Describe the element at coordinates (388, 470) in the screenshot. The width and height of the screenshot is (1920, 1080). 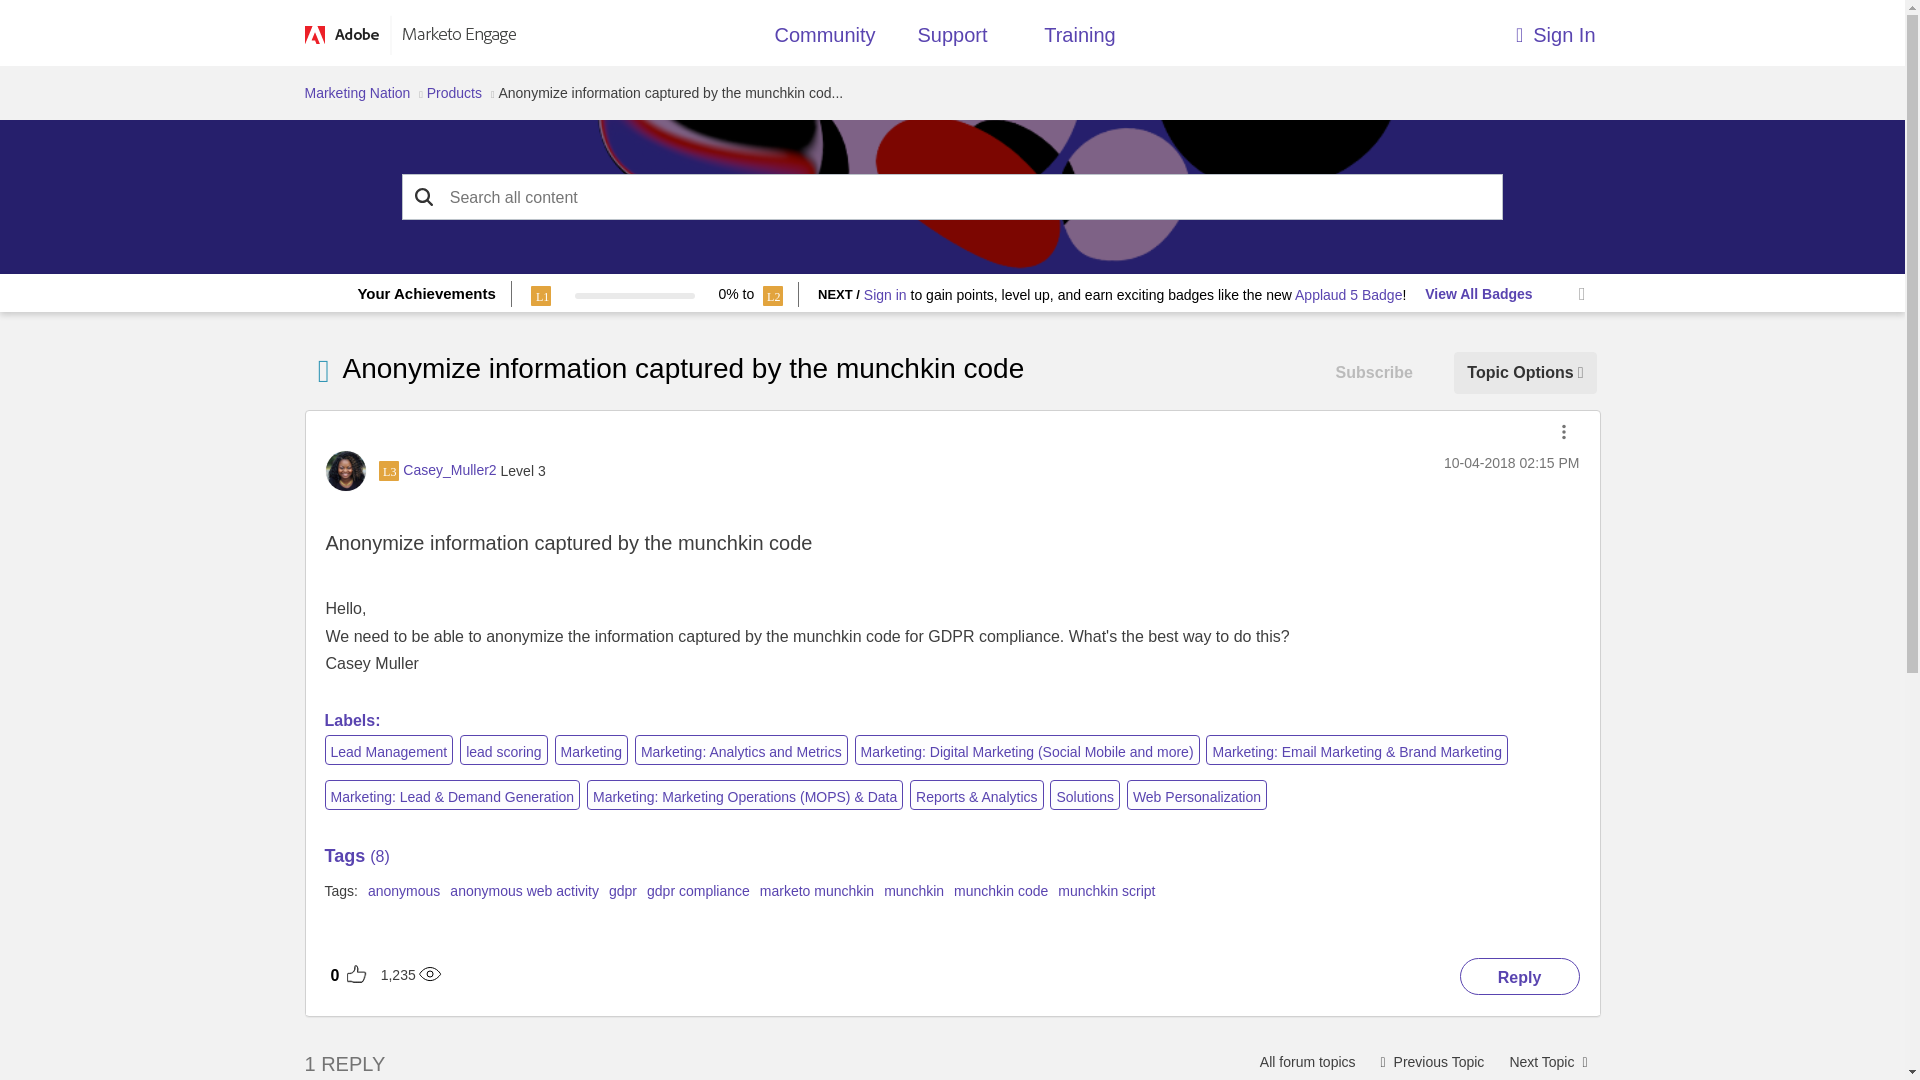
I see `Level 3` at that location.